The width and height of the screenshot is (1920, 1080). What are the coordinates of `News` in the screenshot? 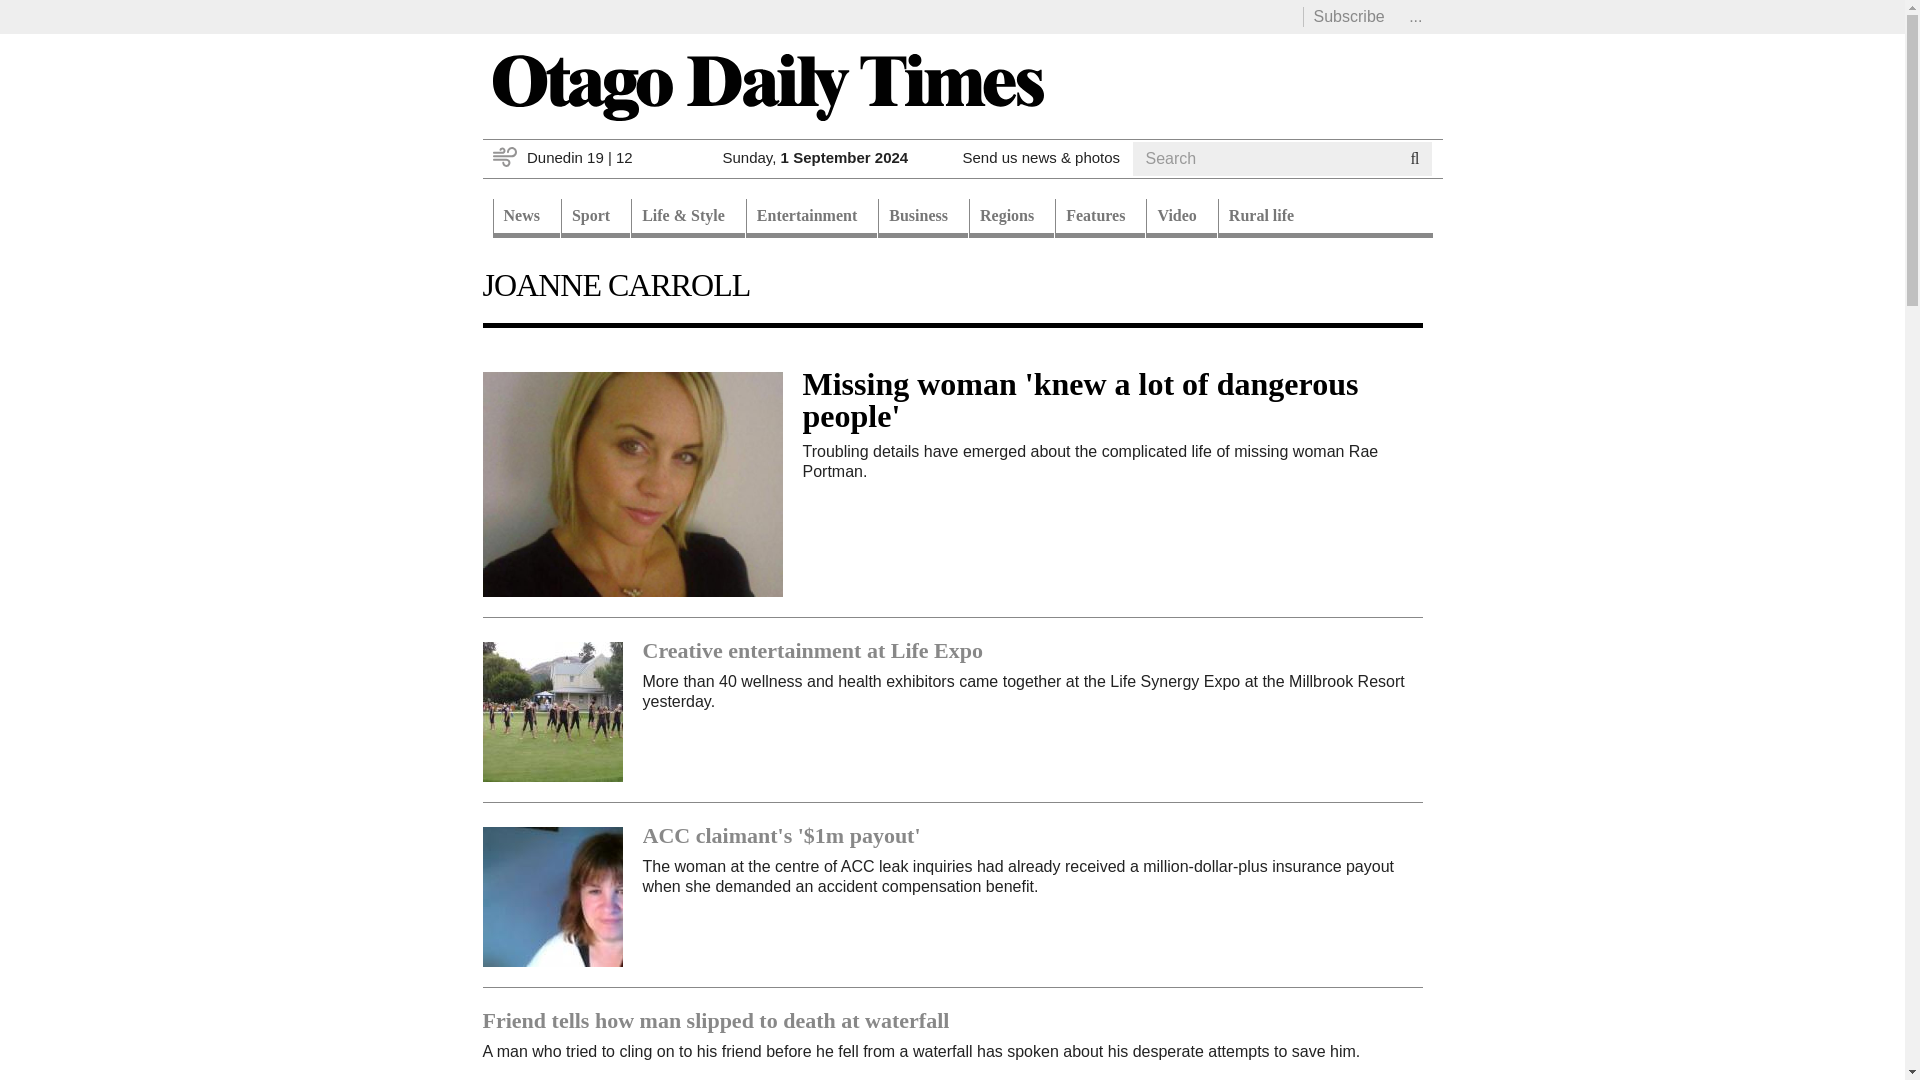 It's located at (524, 218).